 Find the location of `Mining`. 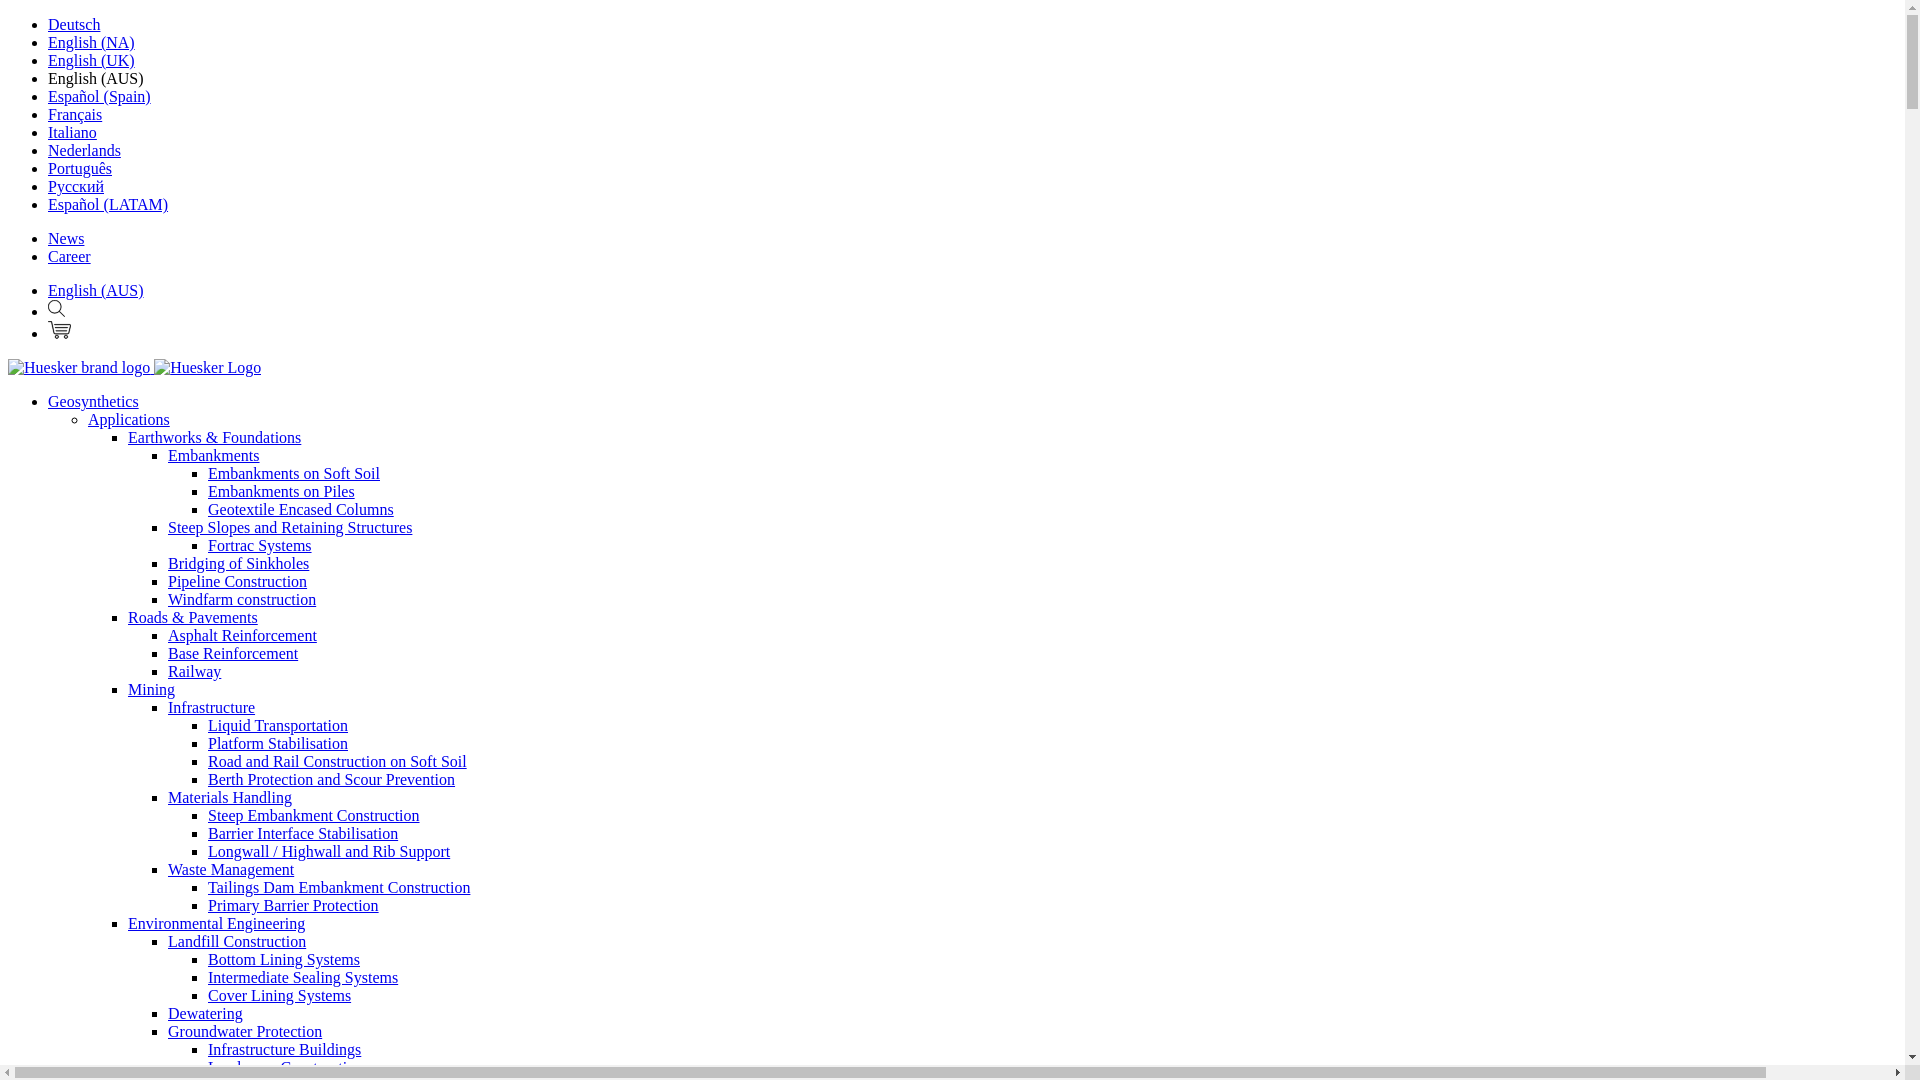

Mining is located at coordinates (152, 690).